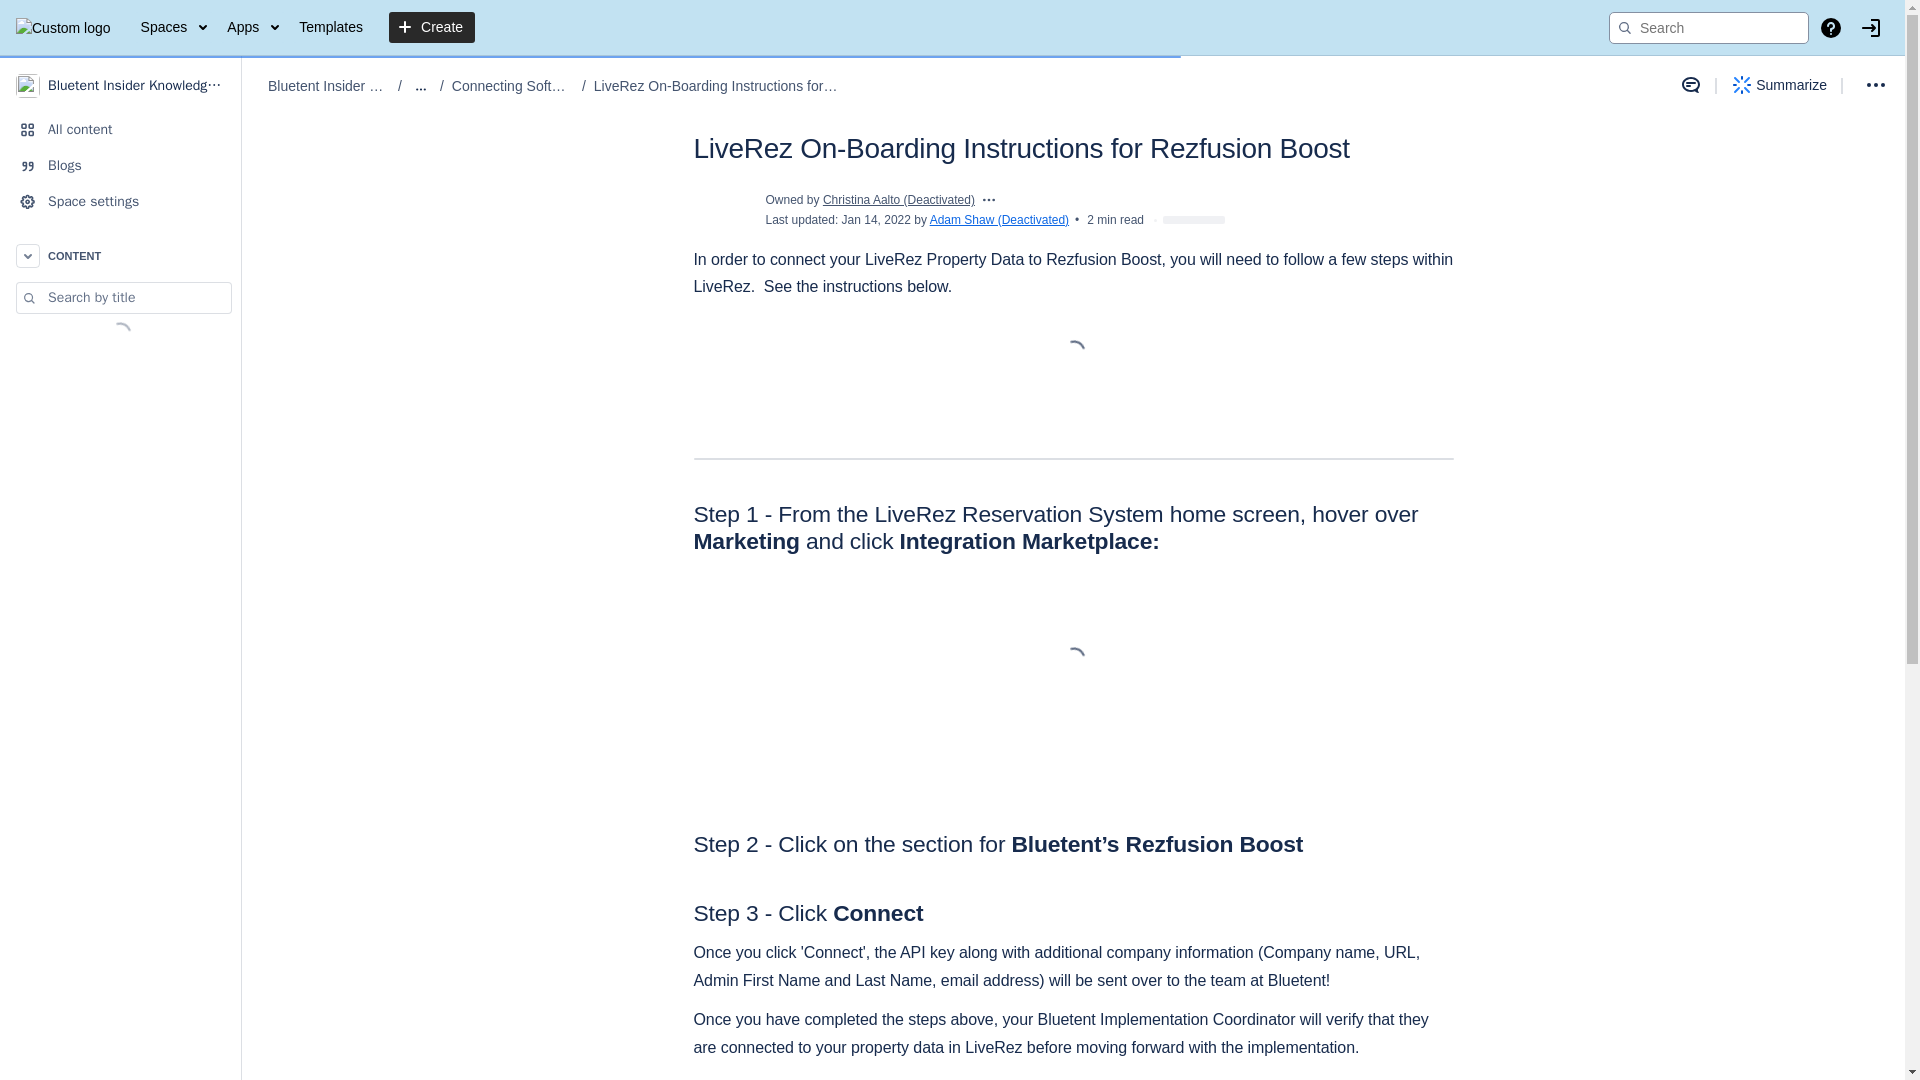  What do you see at coordinates (1780, 85) in the screenshot?
I see `Summarize` at bounding box center [1780, 85].